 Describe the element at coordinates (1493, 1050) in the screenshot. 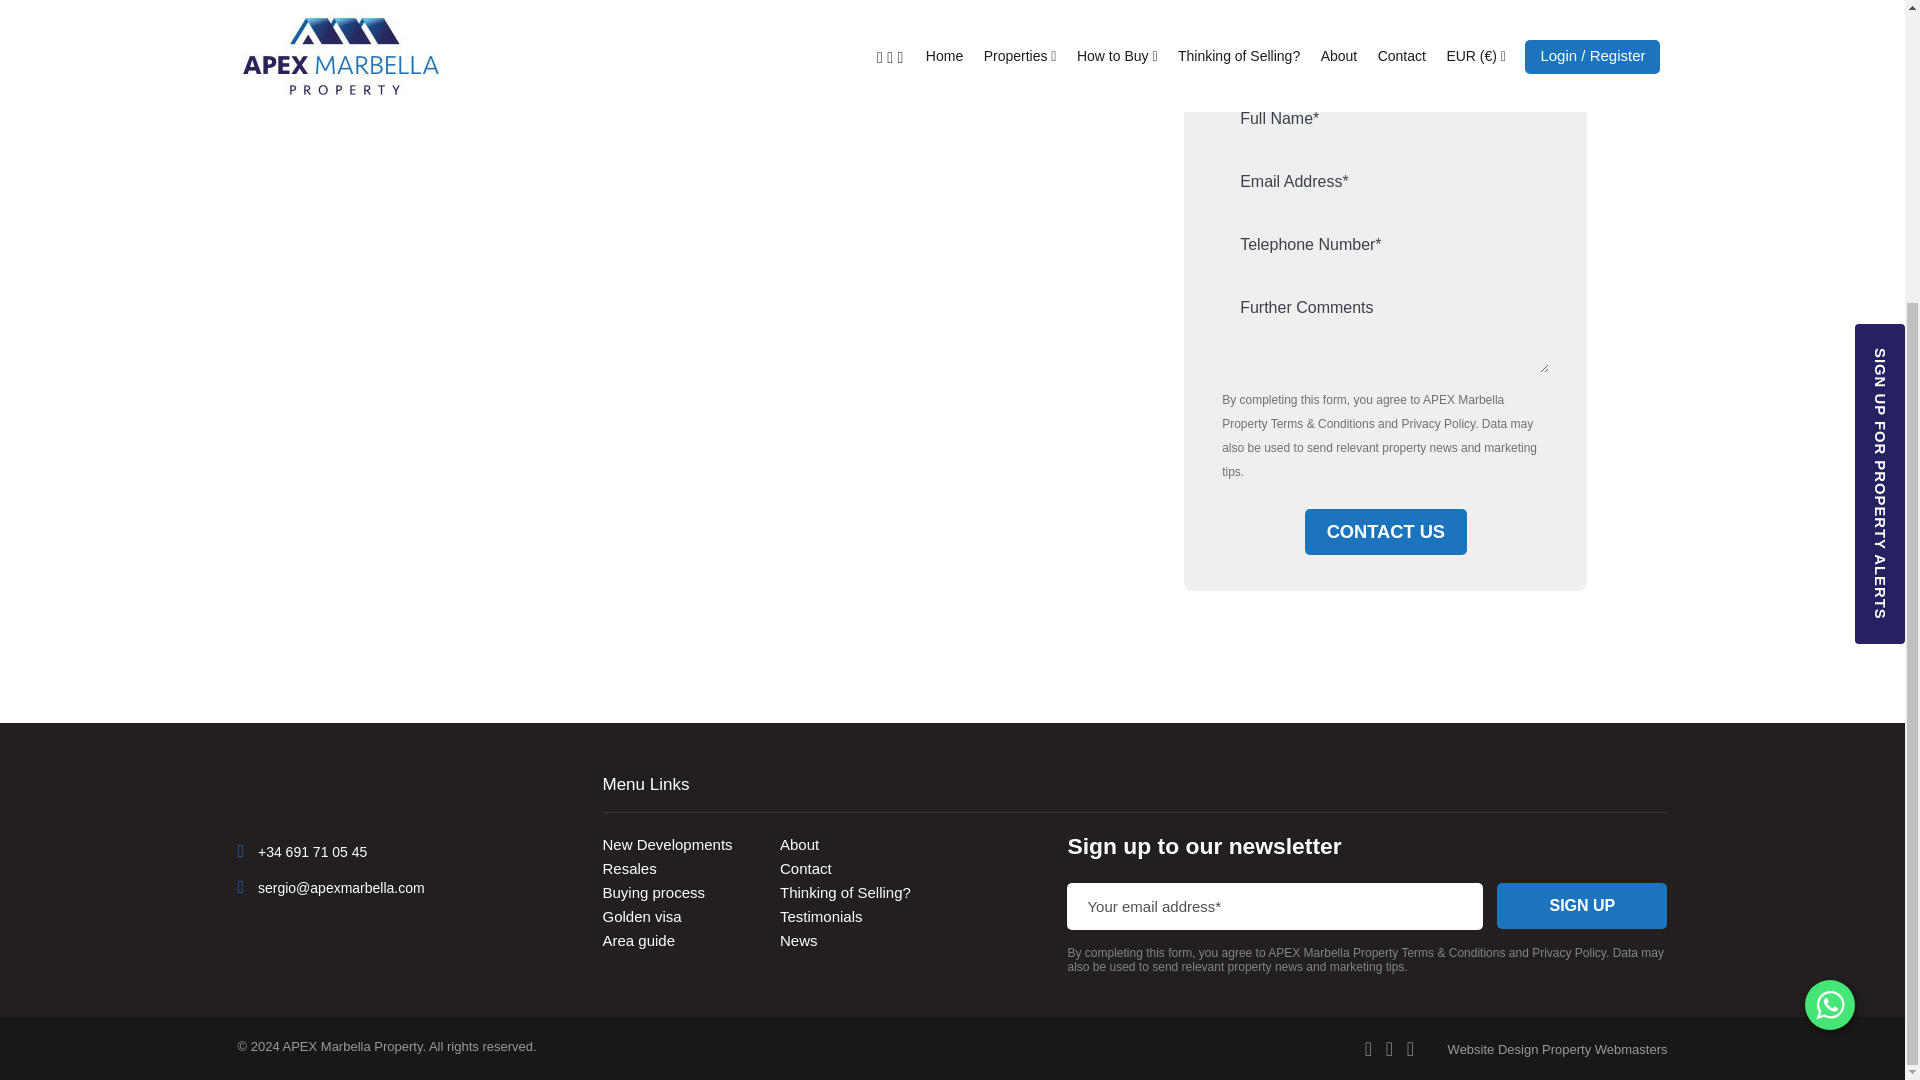

I see `Property Webmasters` at that location.